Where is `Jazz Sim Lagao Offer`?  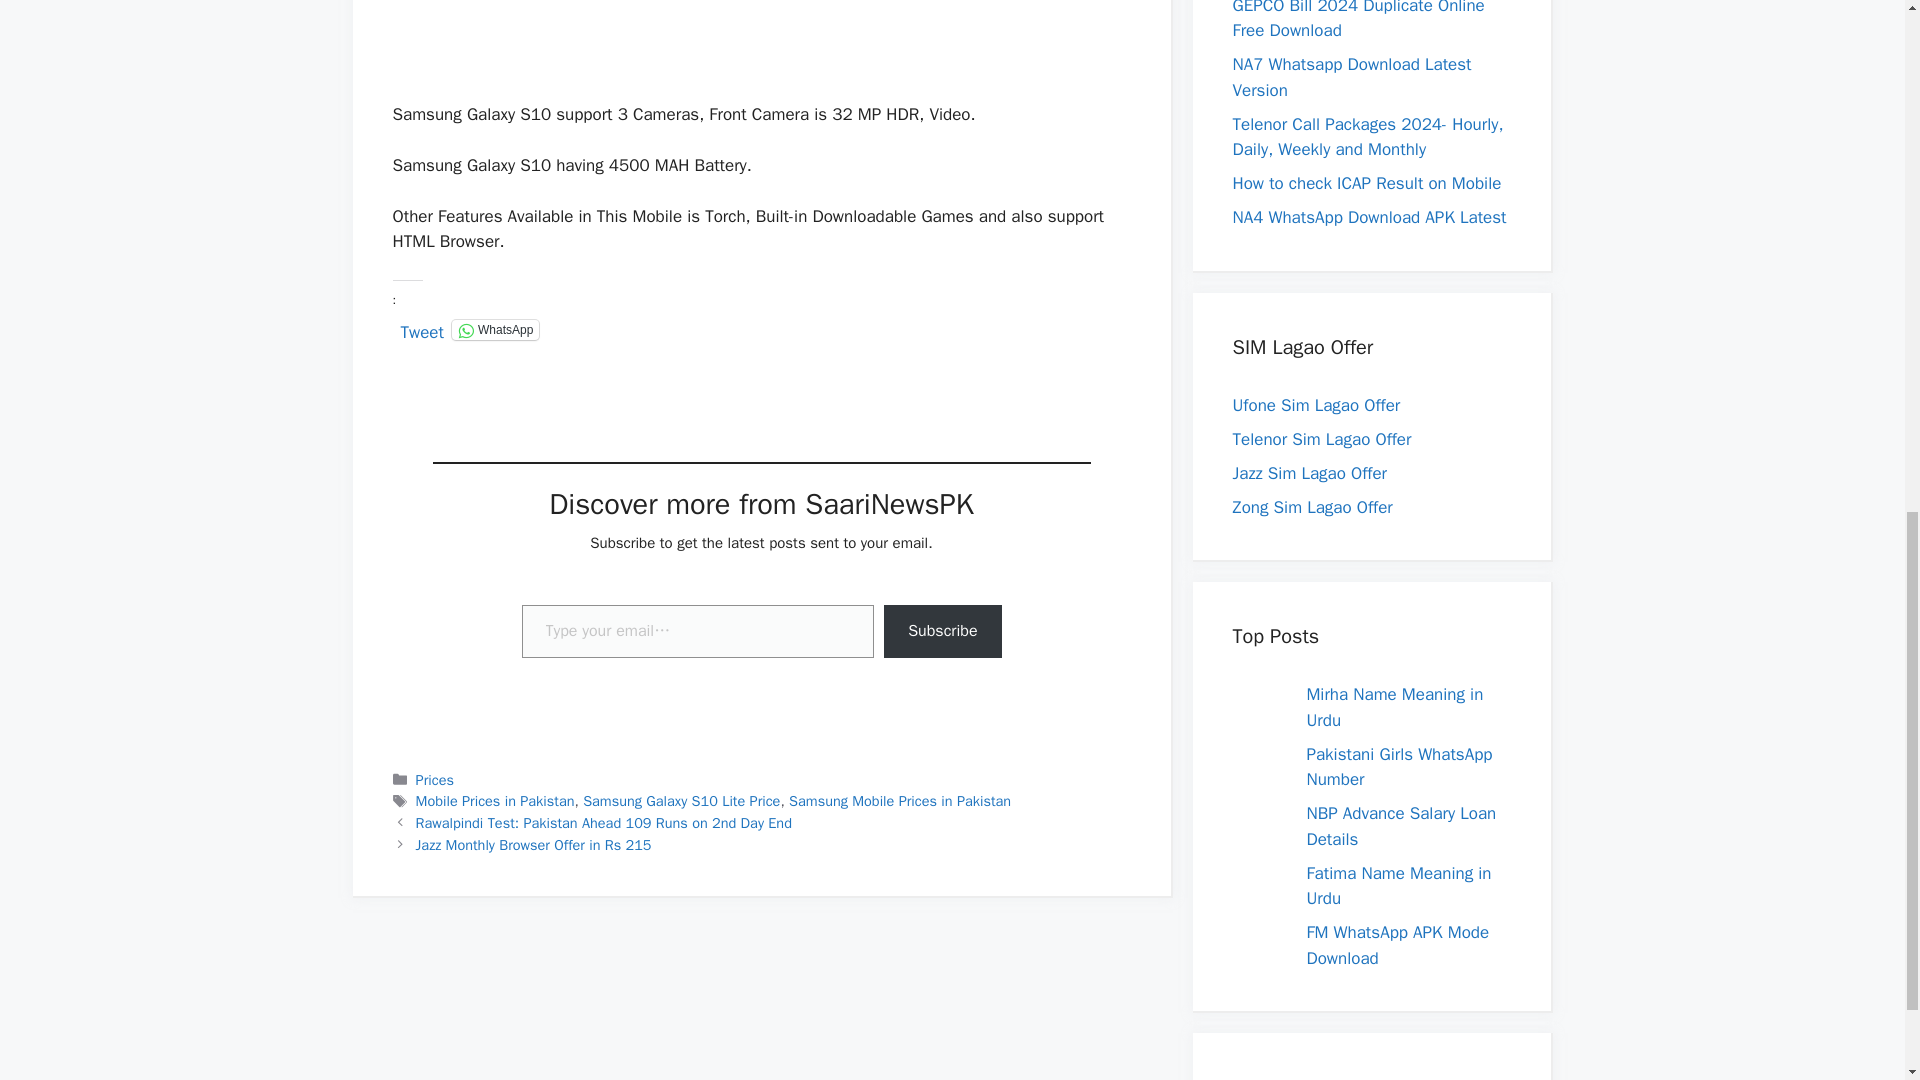
Jazz Sim Lagao Offer is located at coordinates (1309, 473).